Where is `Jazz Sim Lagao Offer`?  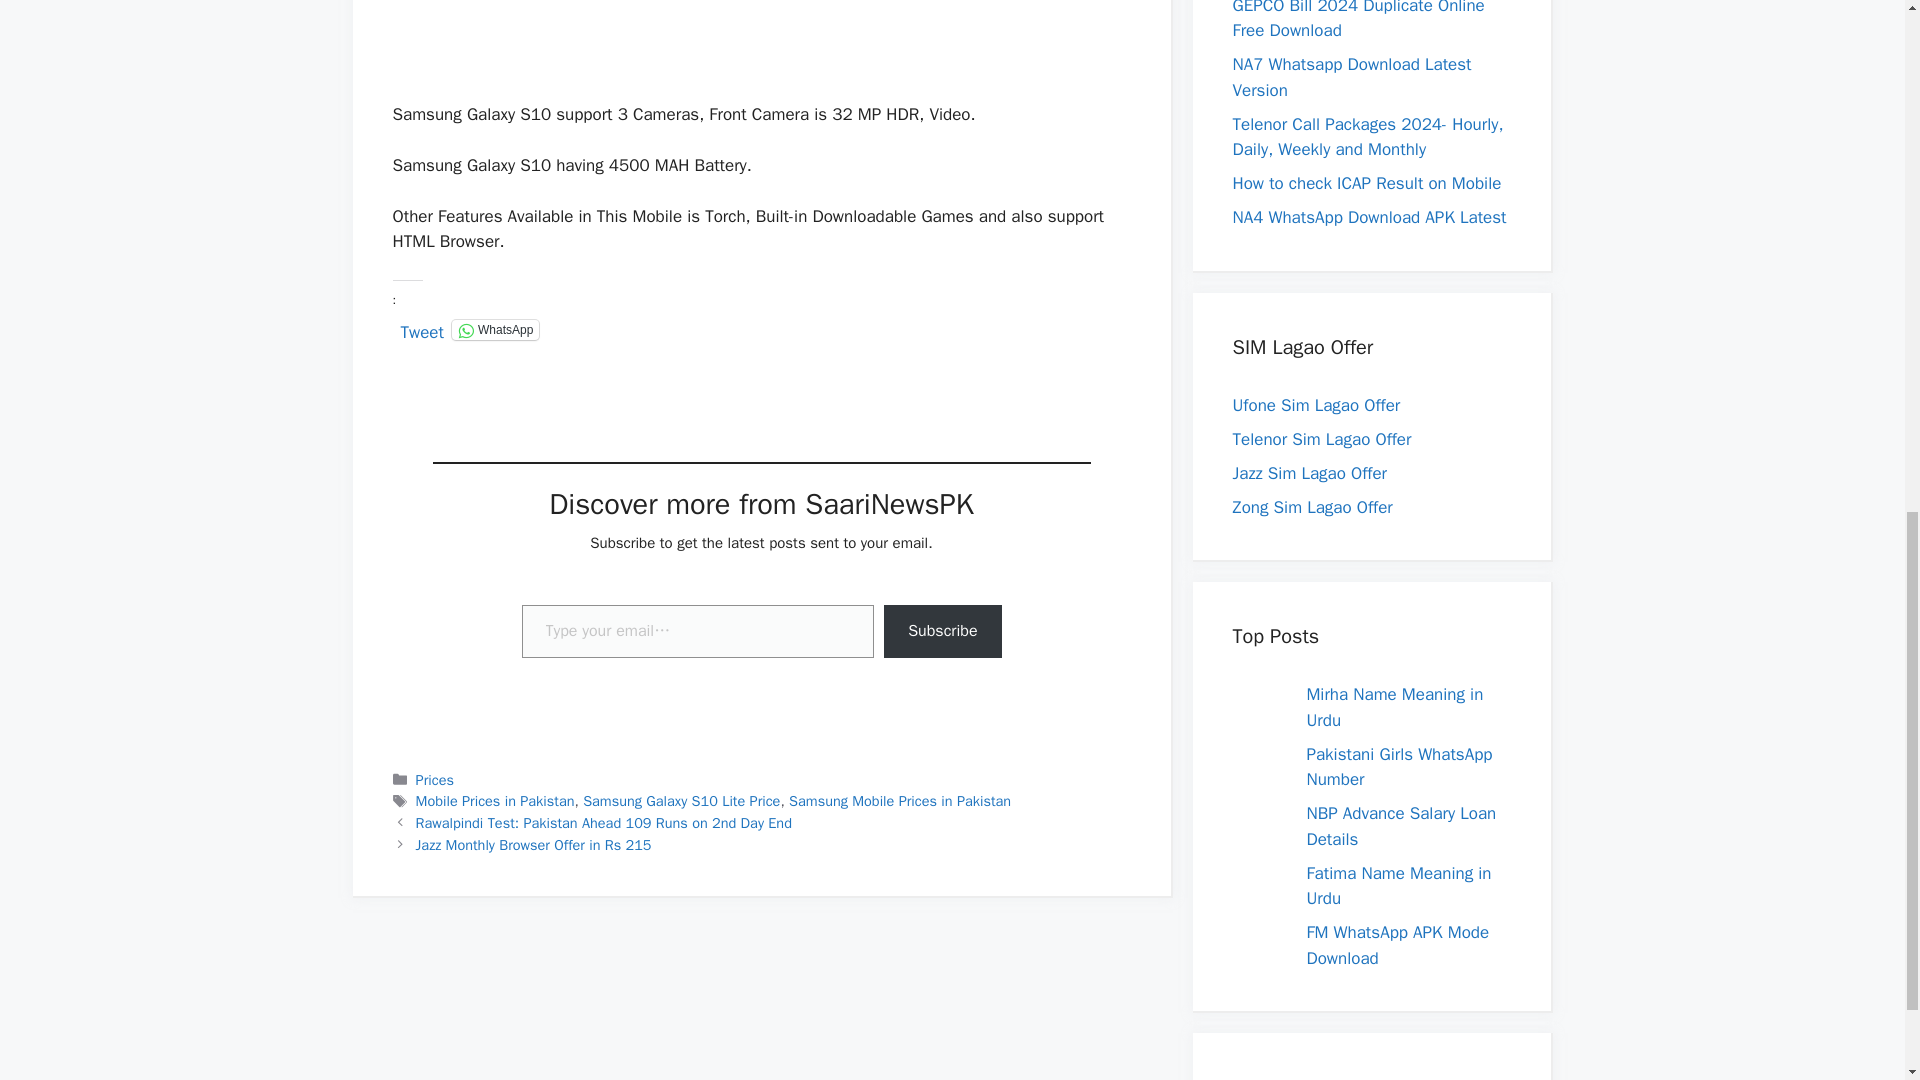
Jazz Sim Lagao Offer is located at coordinates (1309, 473).